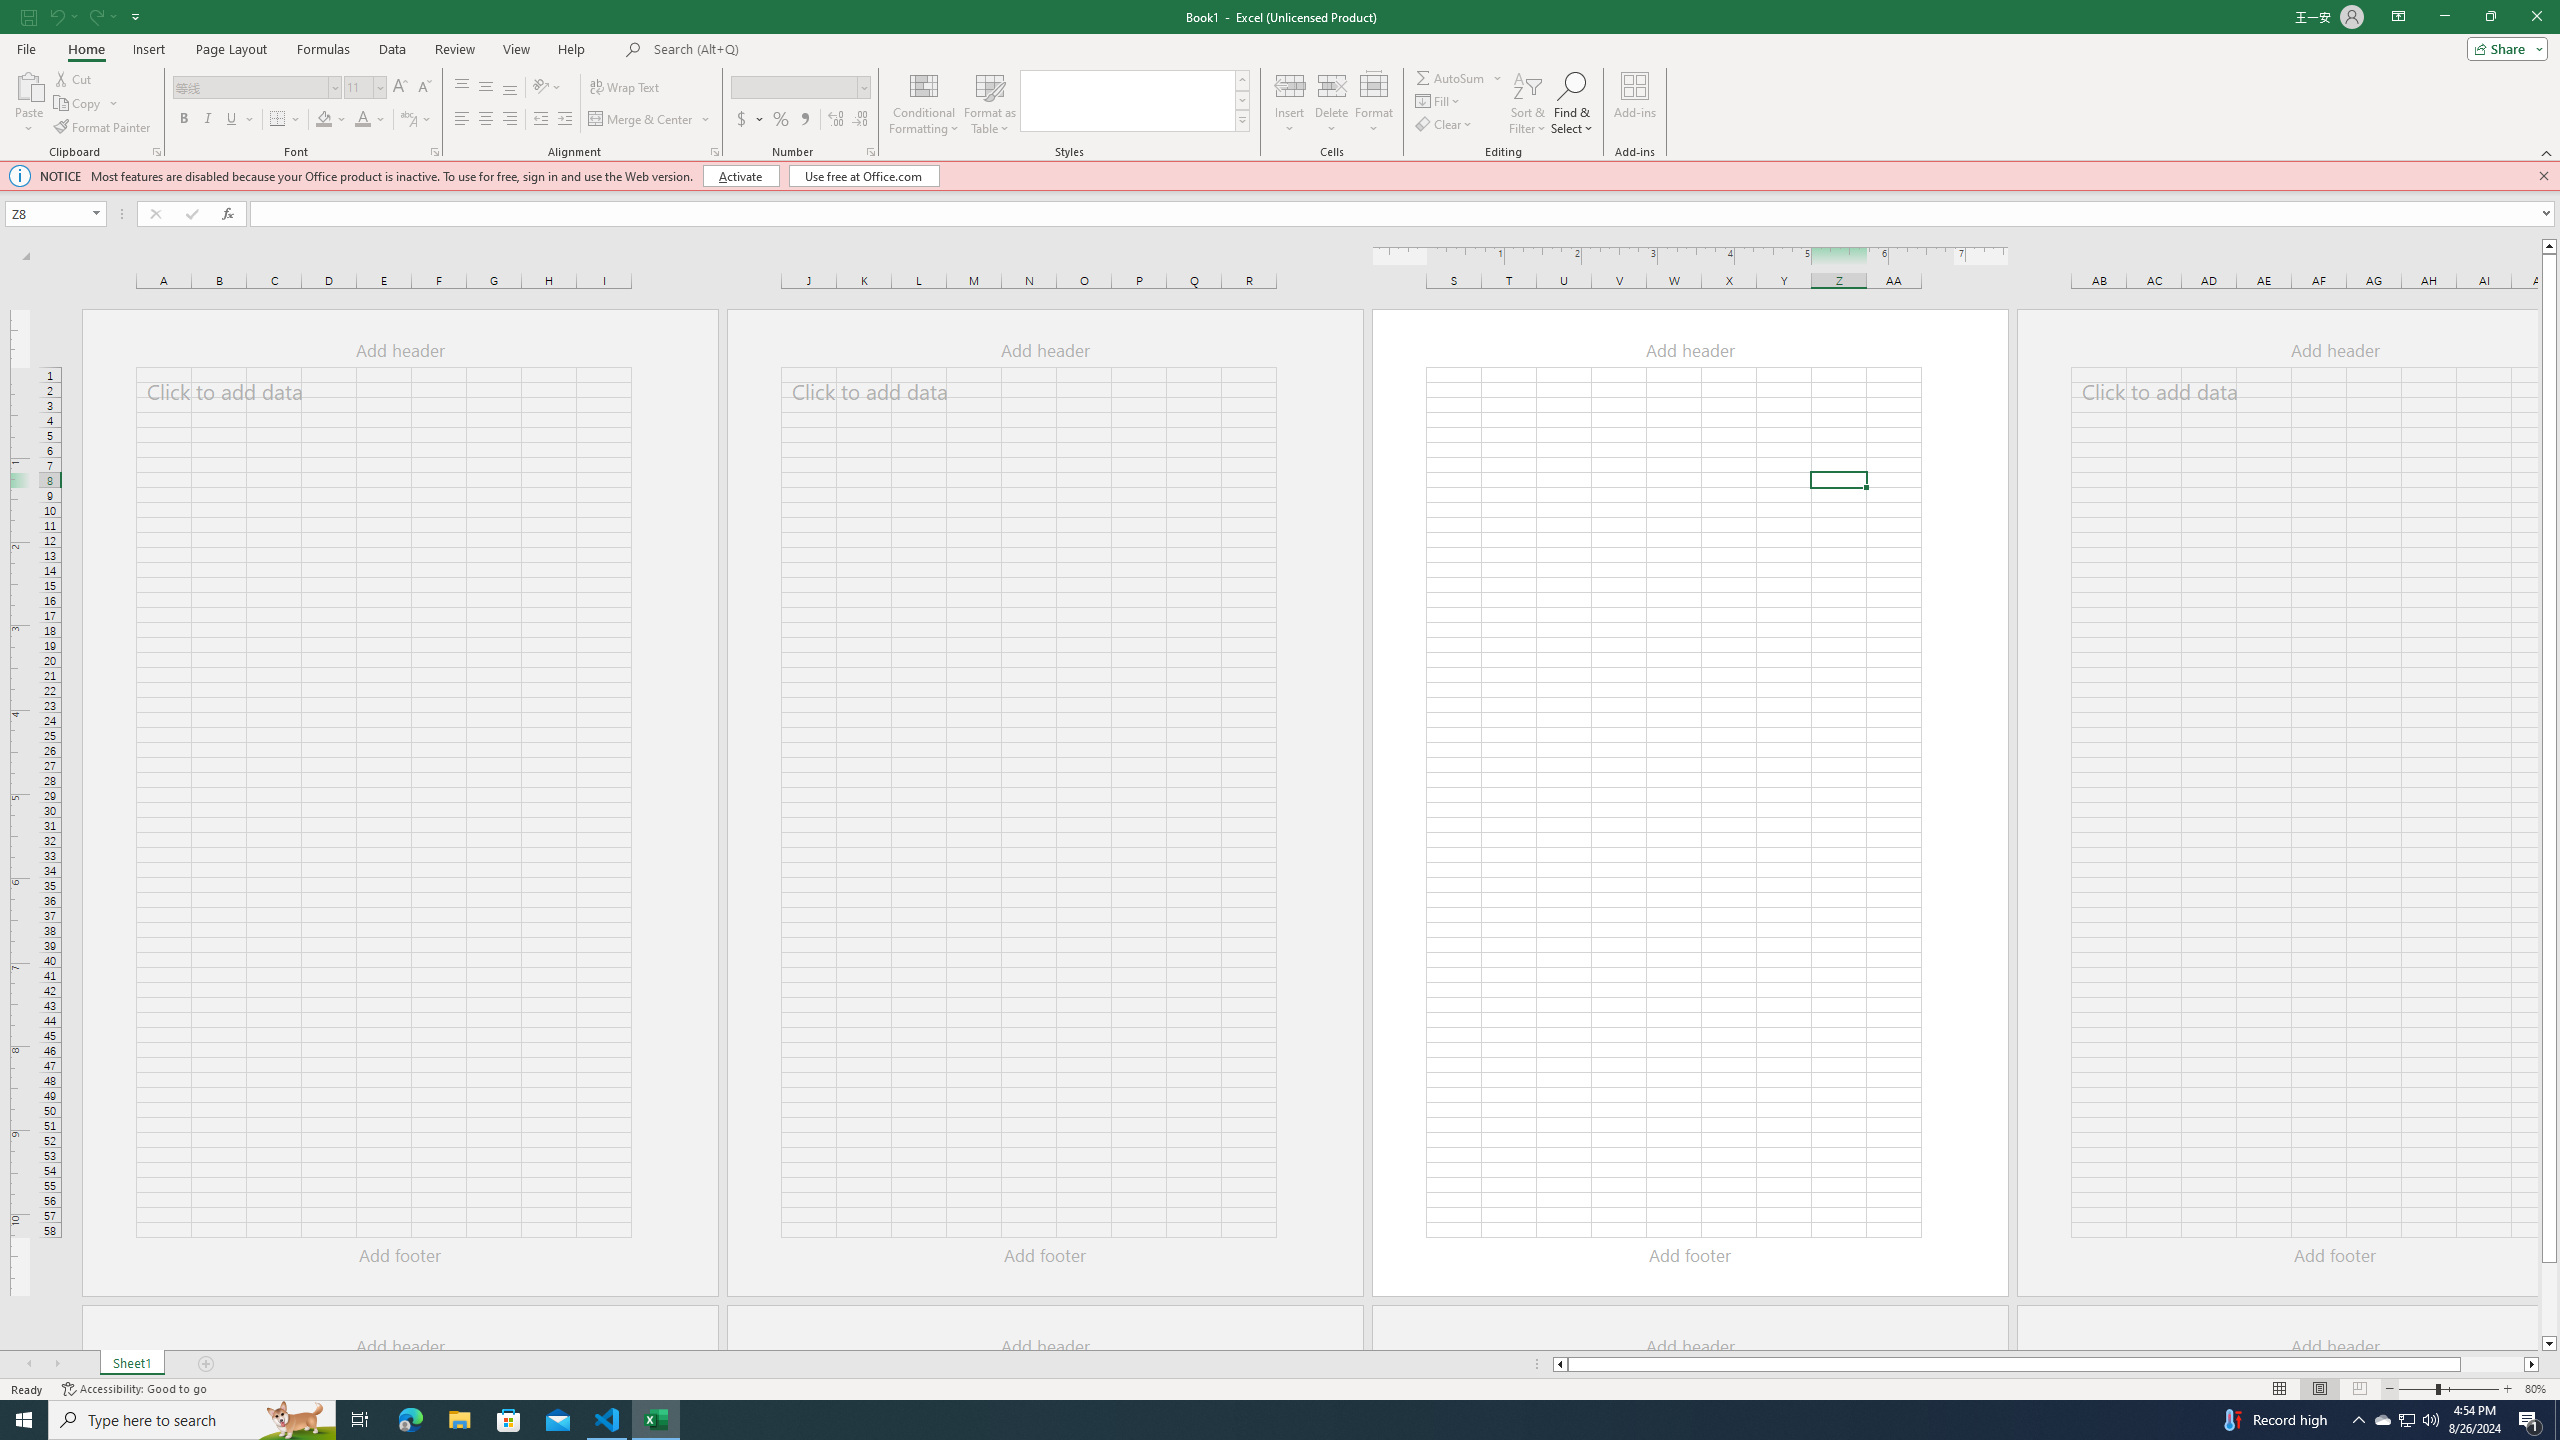 The width and height of the screenshot is (2560, 1440). Describe the element at coordinates (424, 88) in the screenshot. I see `Decrease Font Size` at that location.